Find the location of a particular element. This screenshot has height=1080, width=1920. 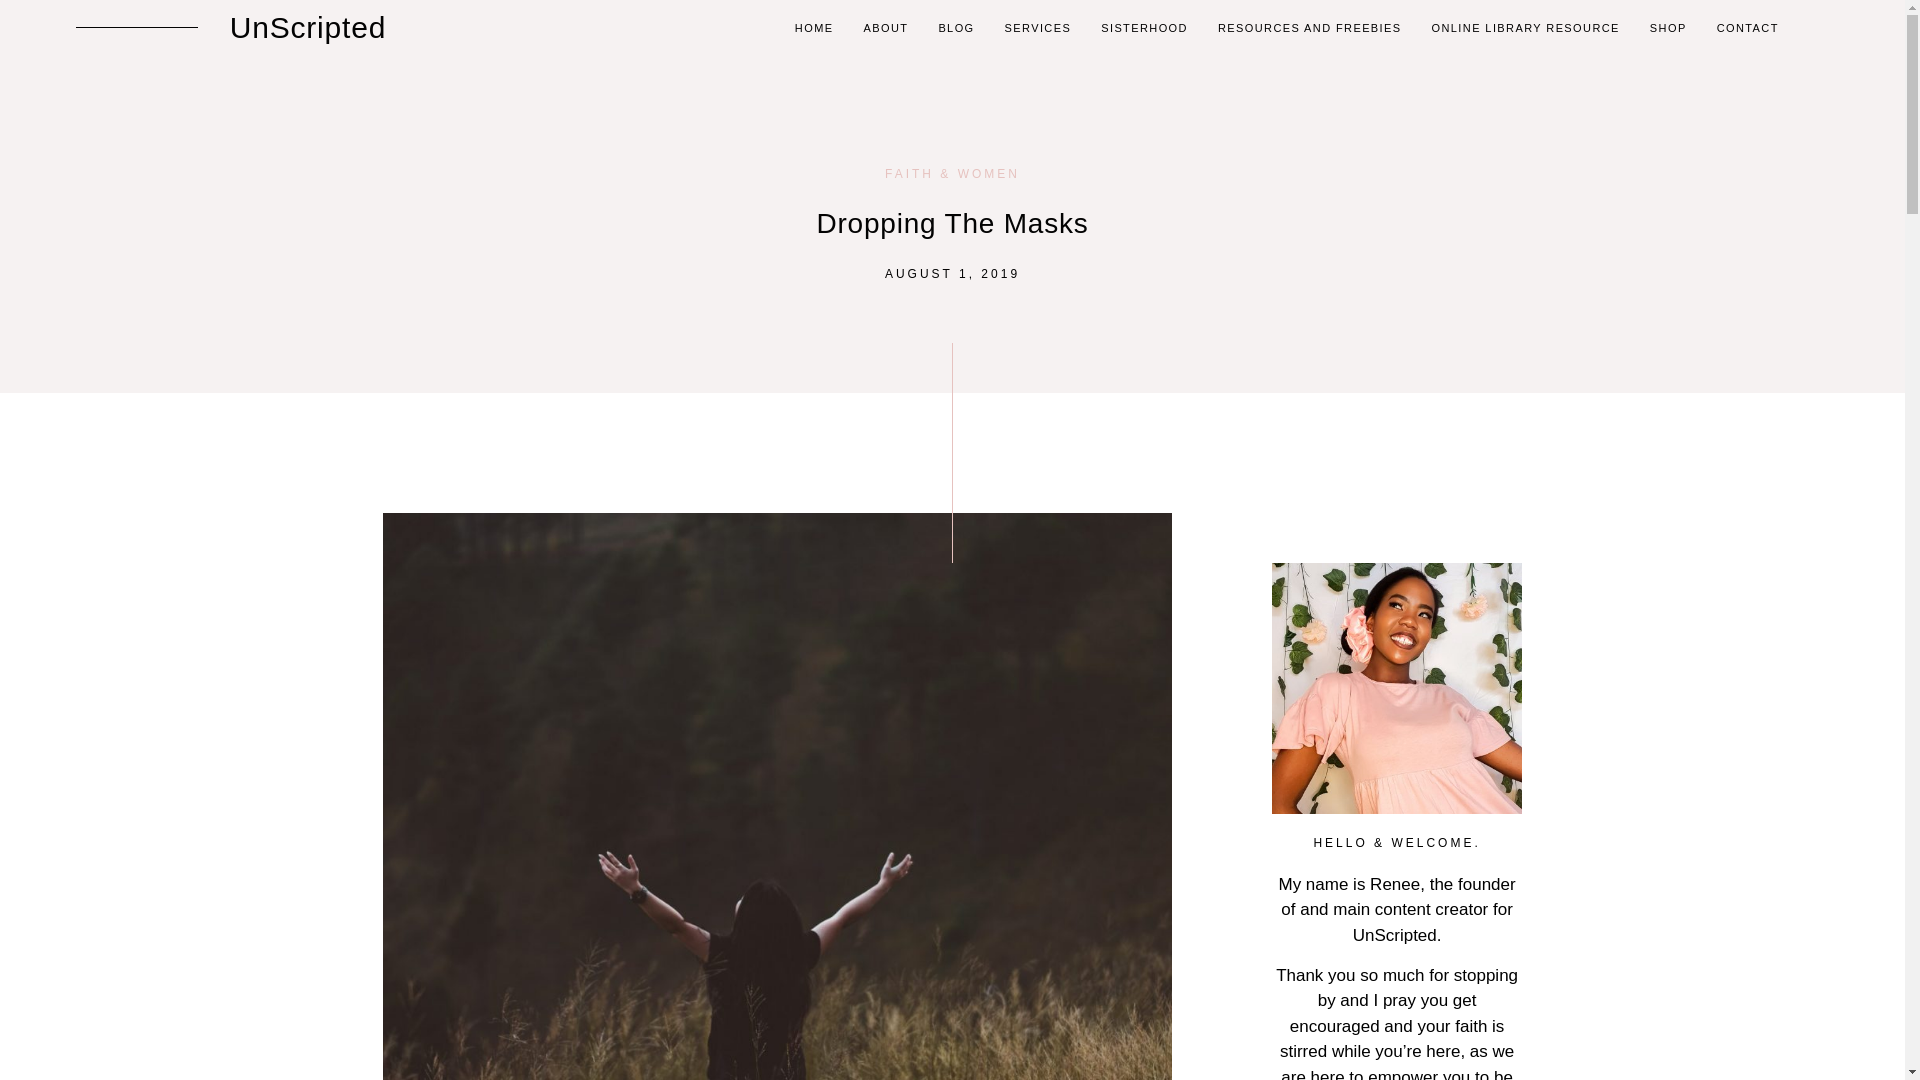

ABOUT is located at coordinates (885, 26).